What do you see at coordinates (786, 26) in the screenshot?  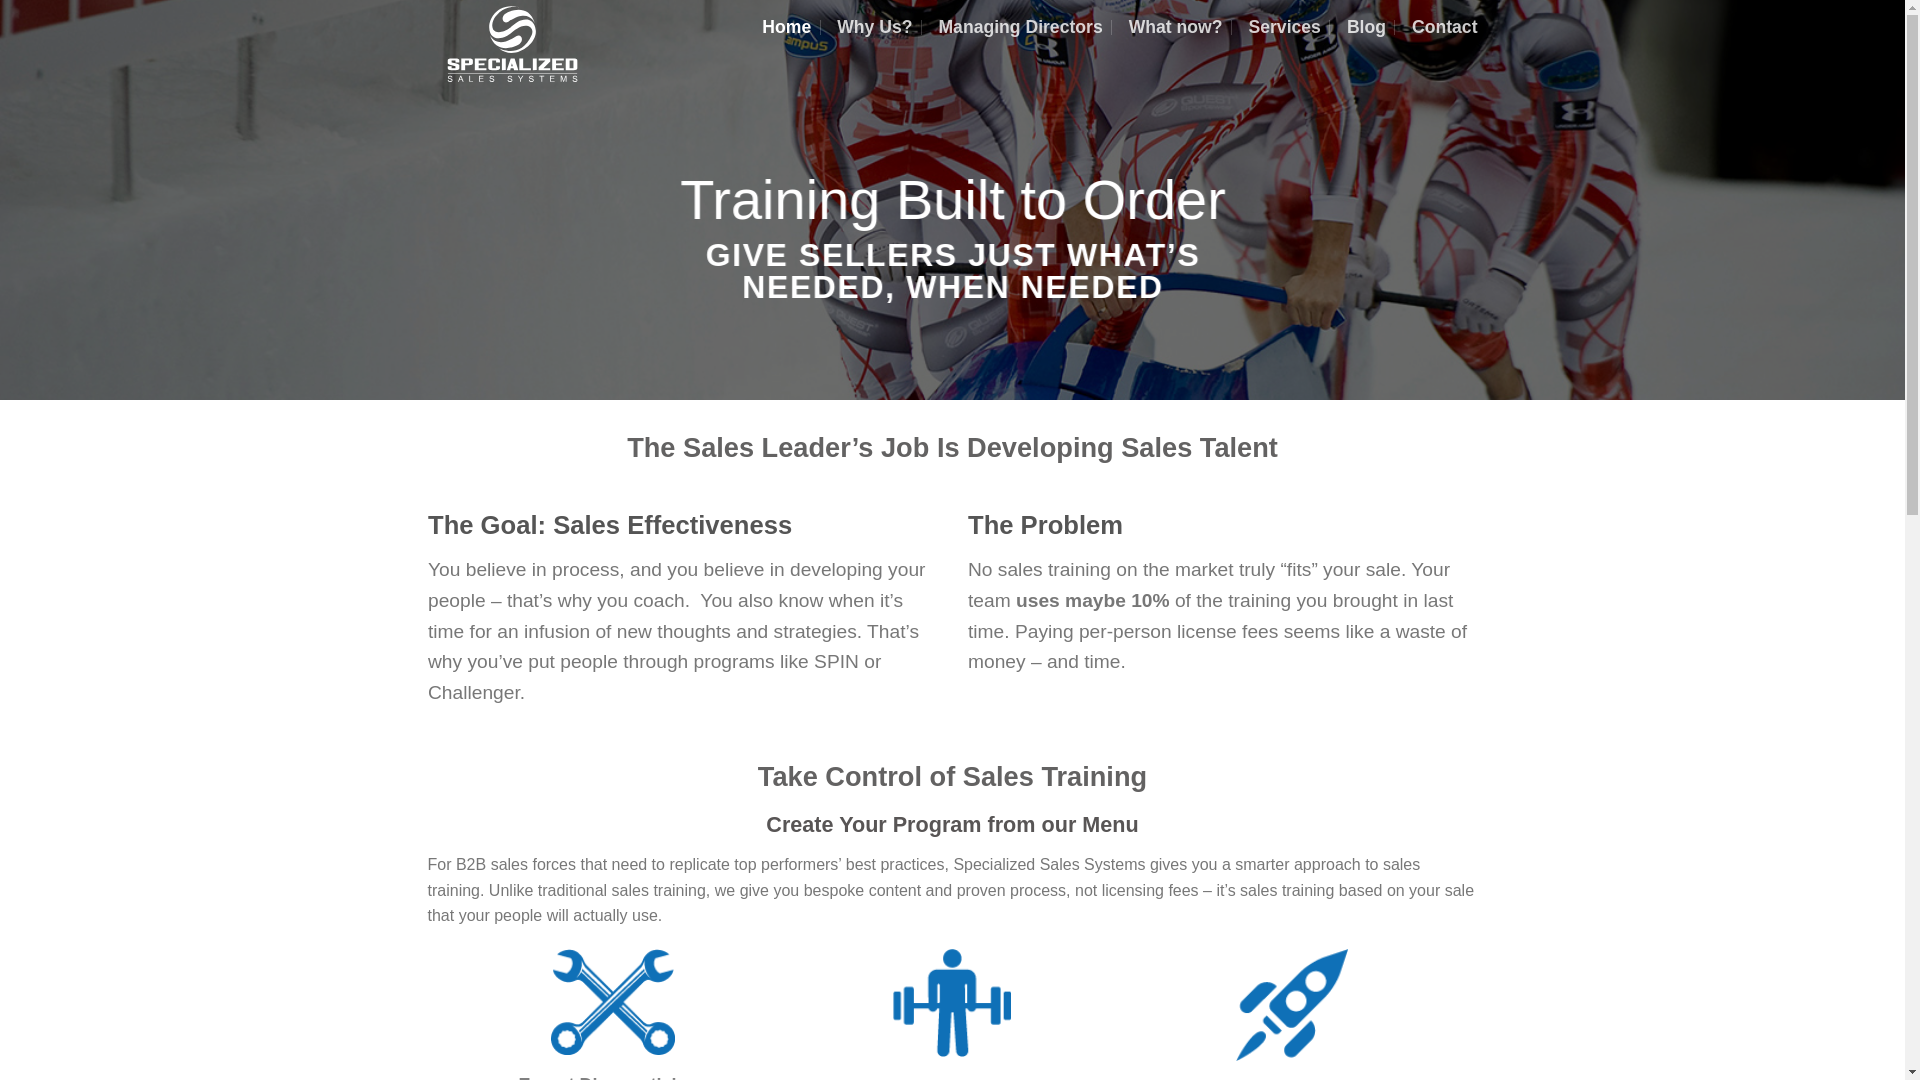 I see `Home` at bounding box center [786, 26].